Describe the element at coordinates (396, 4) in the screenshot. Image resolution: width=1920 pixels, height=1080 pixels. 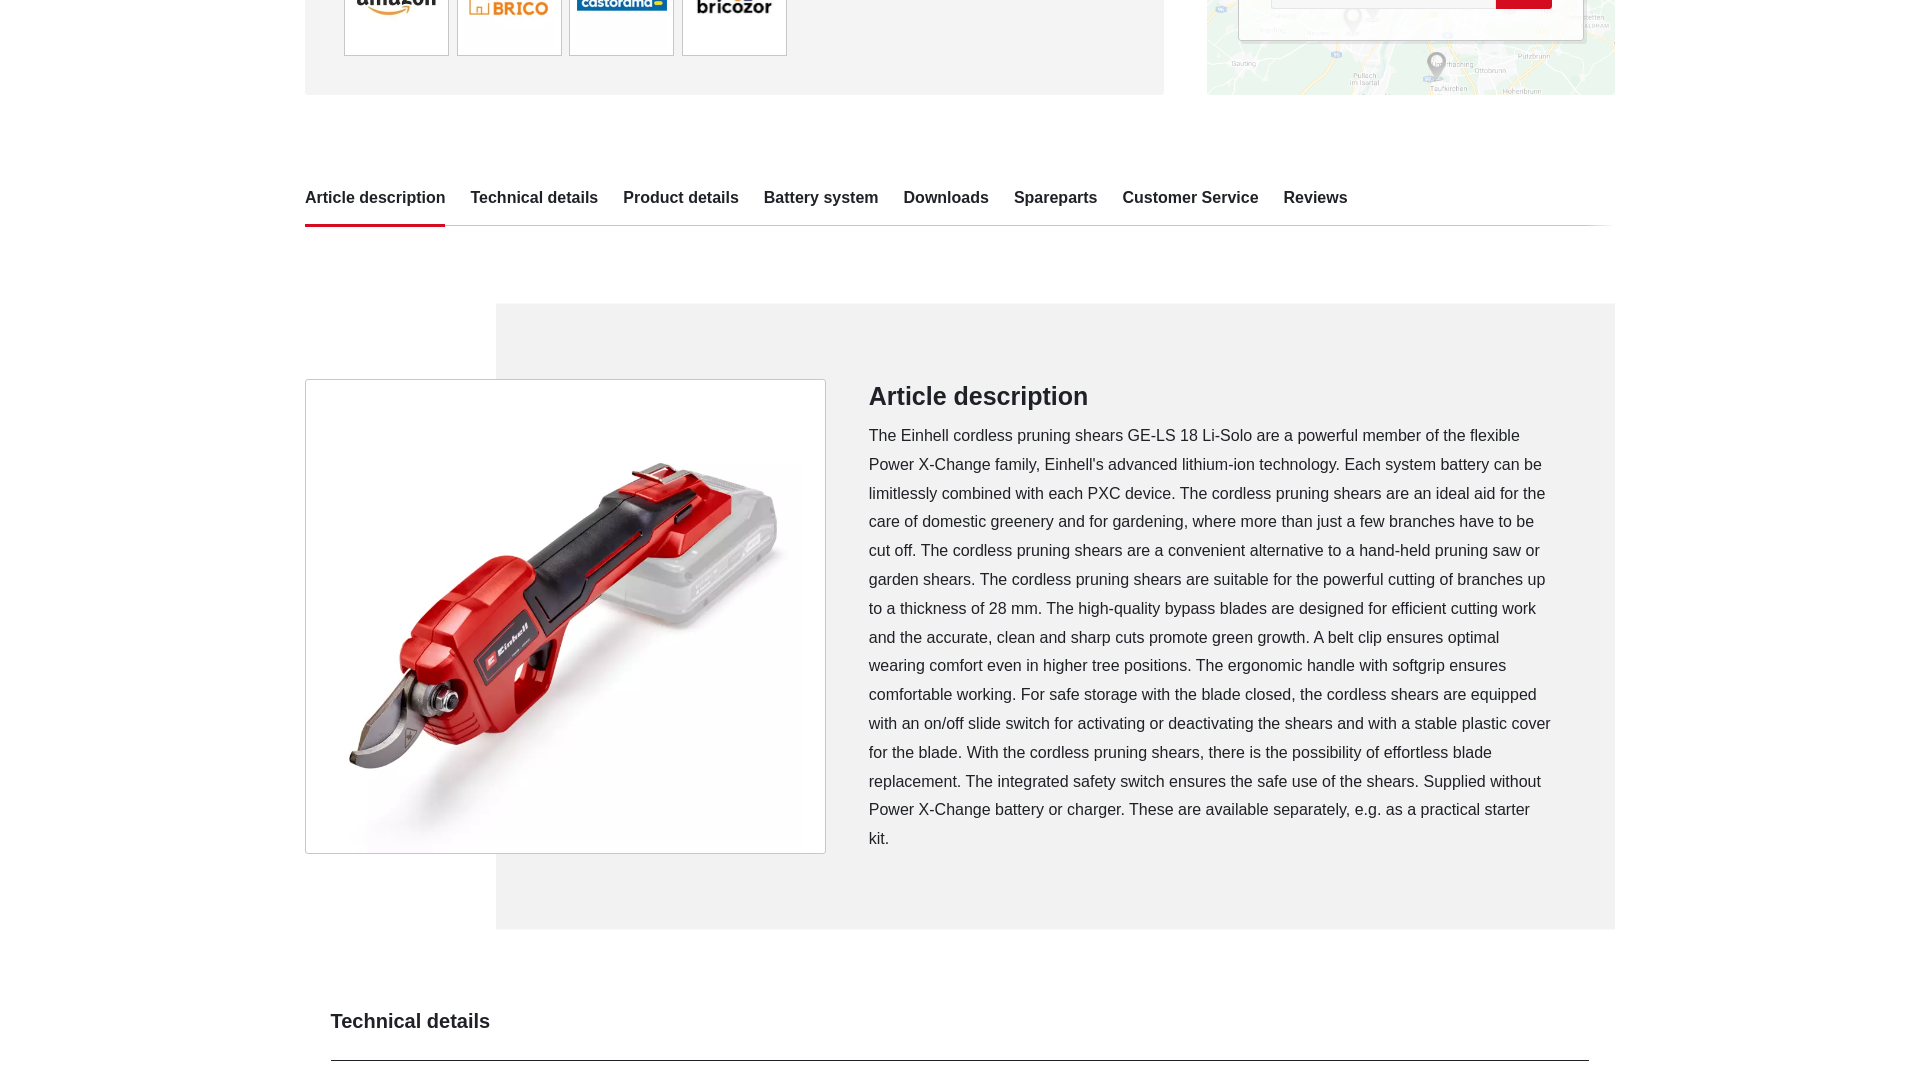
I see `Amazon` at that location.